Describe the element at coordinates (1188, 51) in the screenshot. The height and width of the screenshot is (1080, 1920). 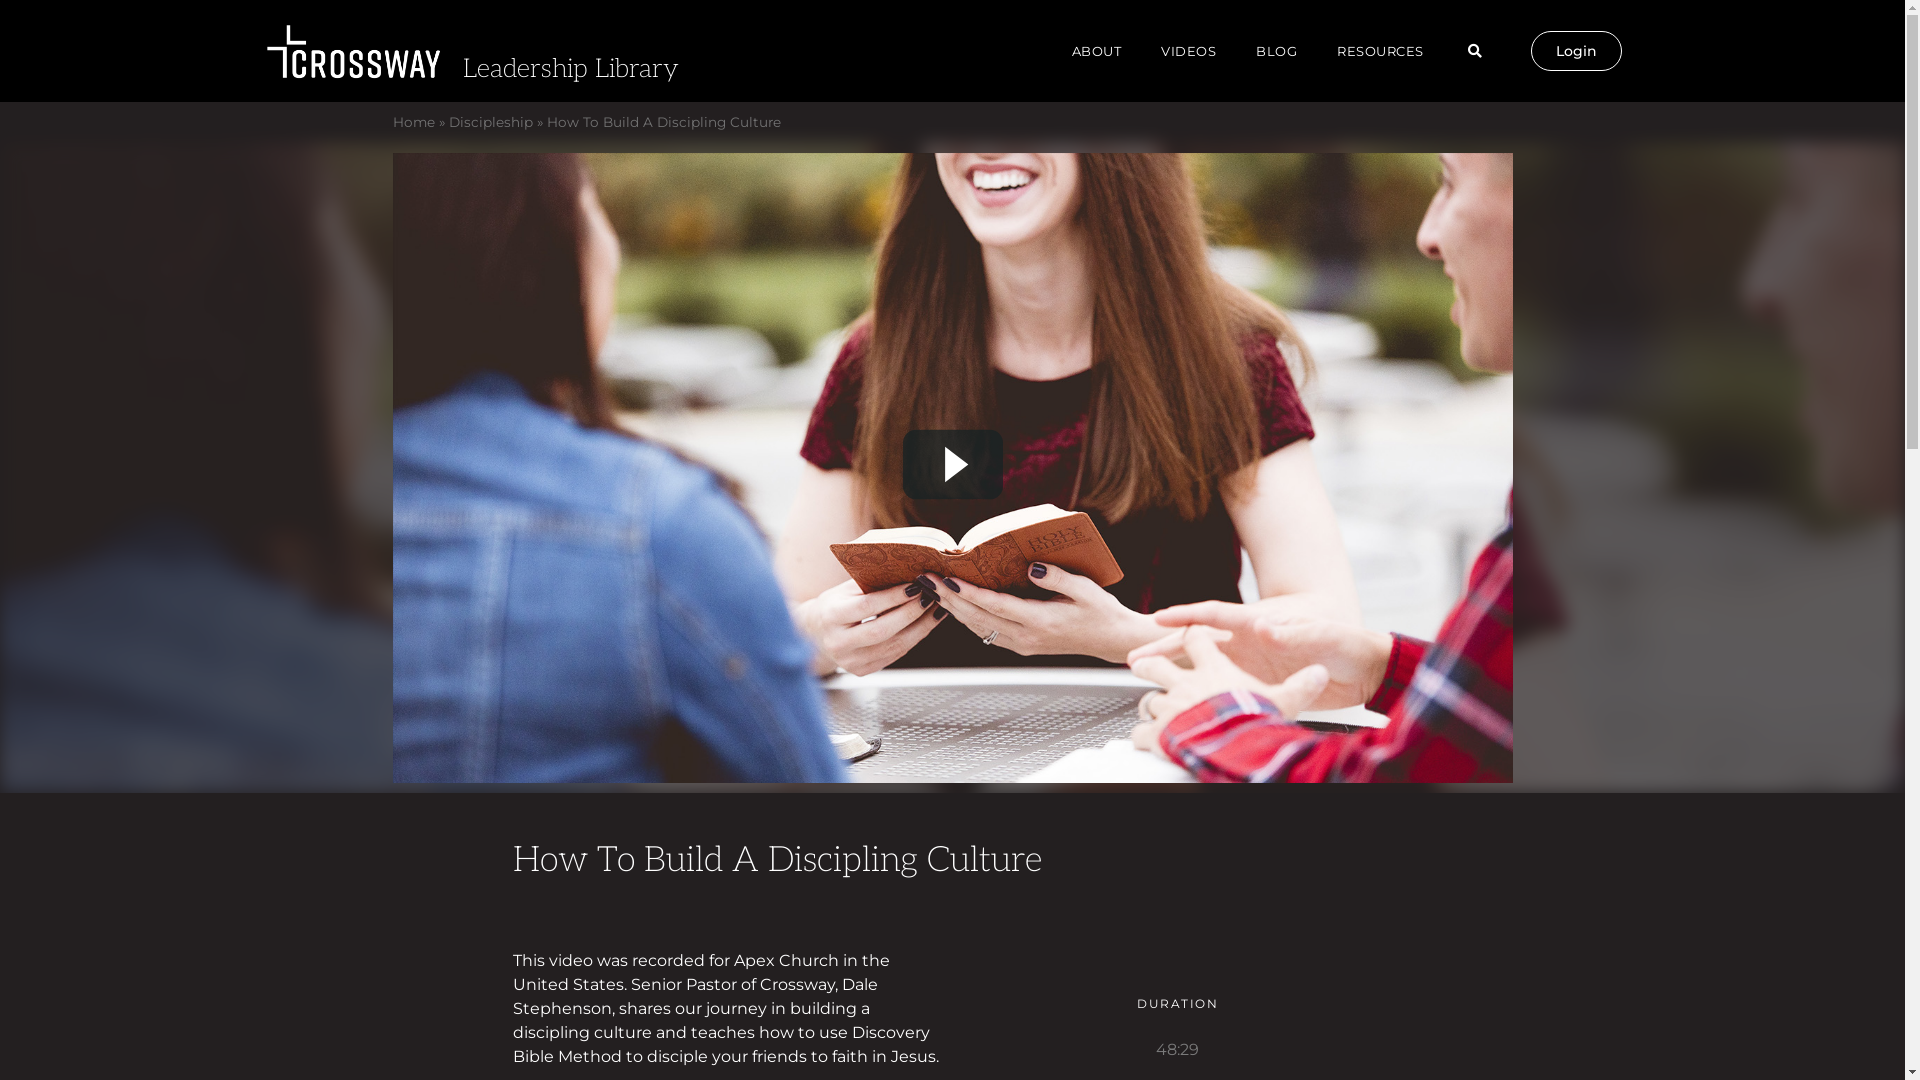
I see `VIDEOS` at that location.